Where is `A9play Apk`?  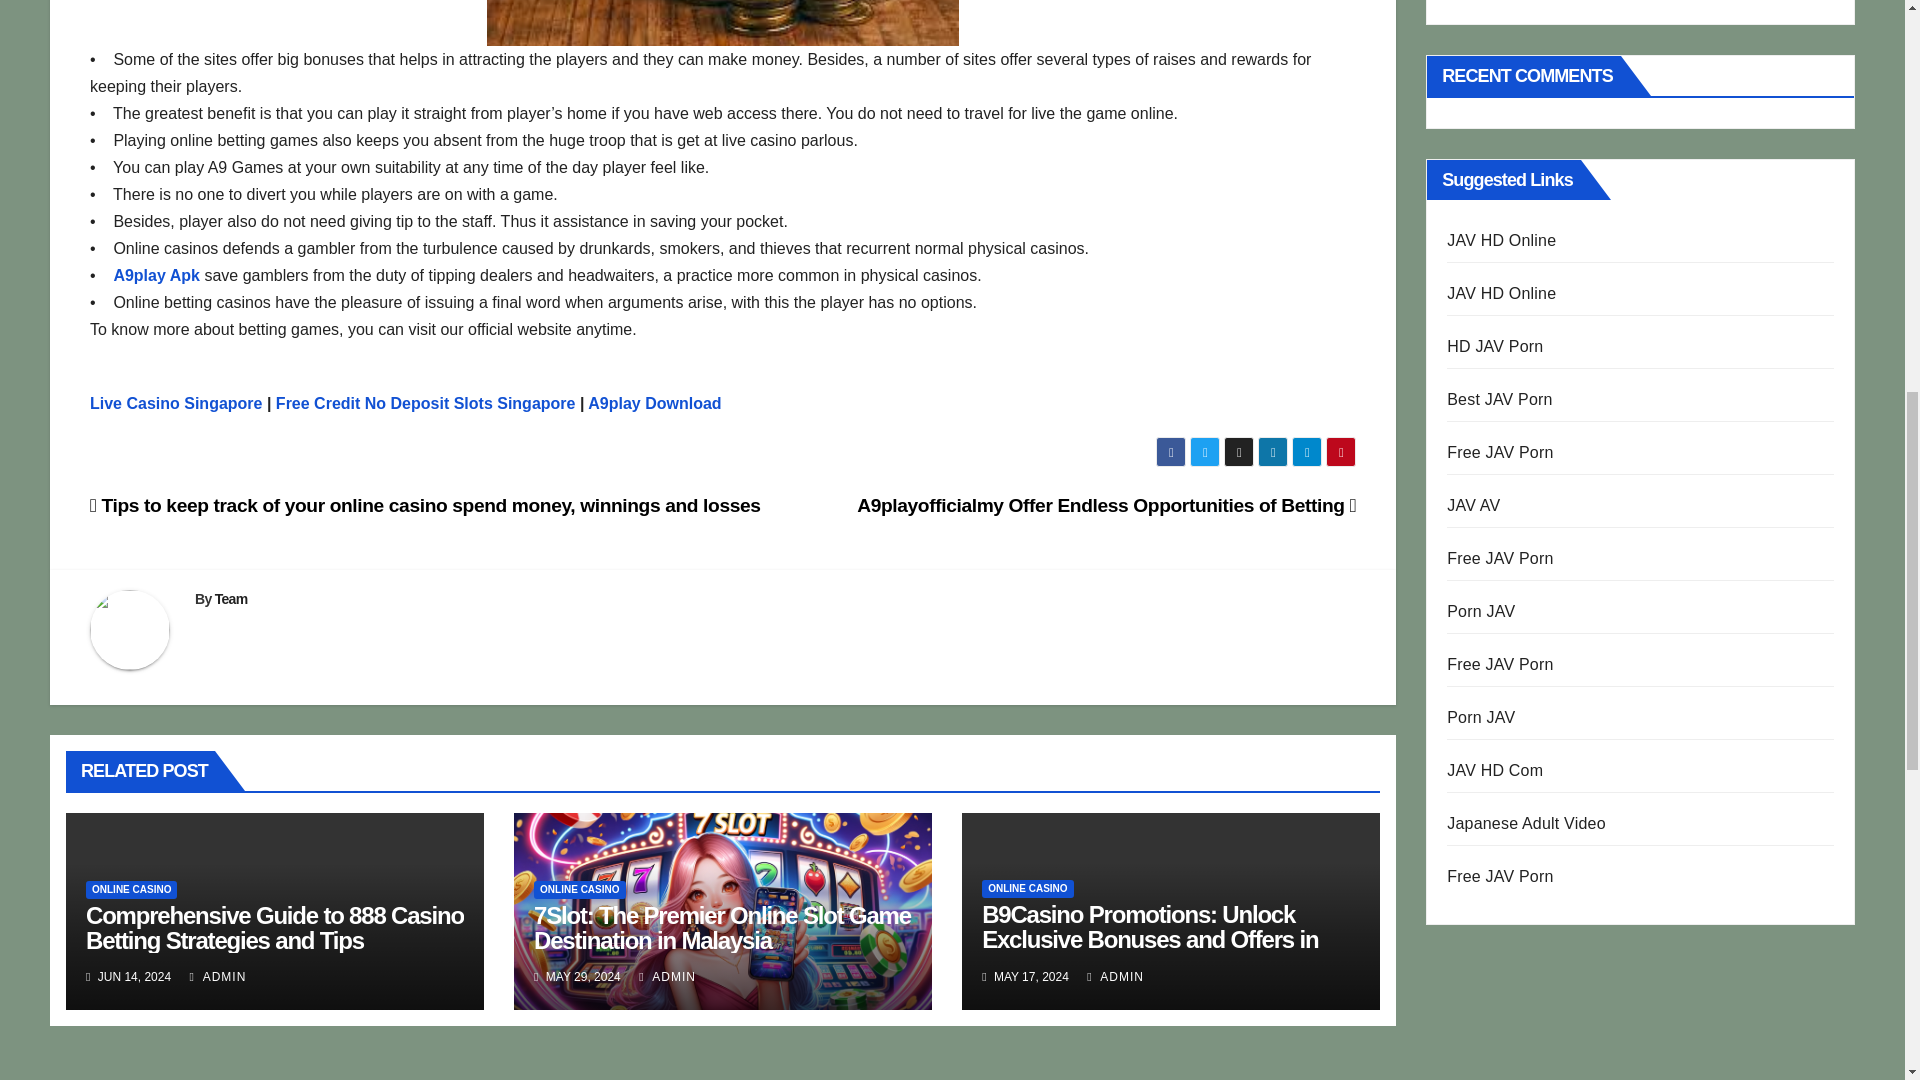 A9play Apk is located at coordinates (156, 275).